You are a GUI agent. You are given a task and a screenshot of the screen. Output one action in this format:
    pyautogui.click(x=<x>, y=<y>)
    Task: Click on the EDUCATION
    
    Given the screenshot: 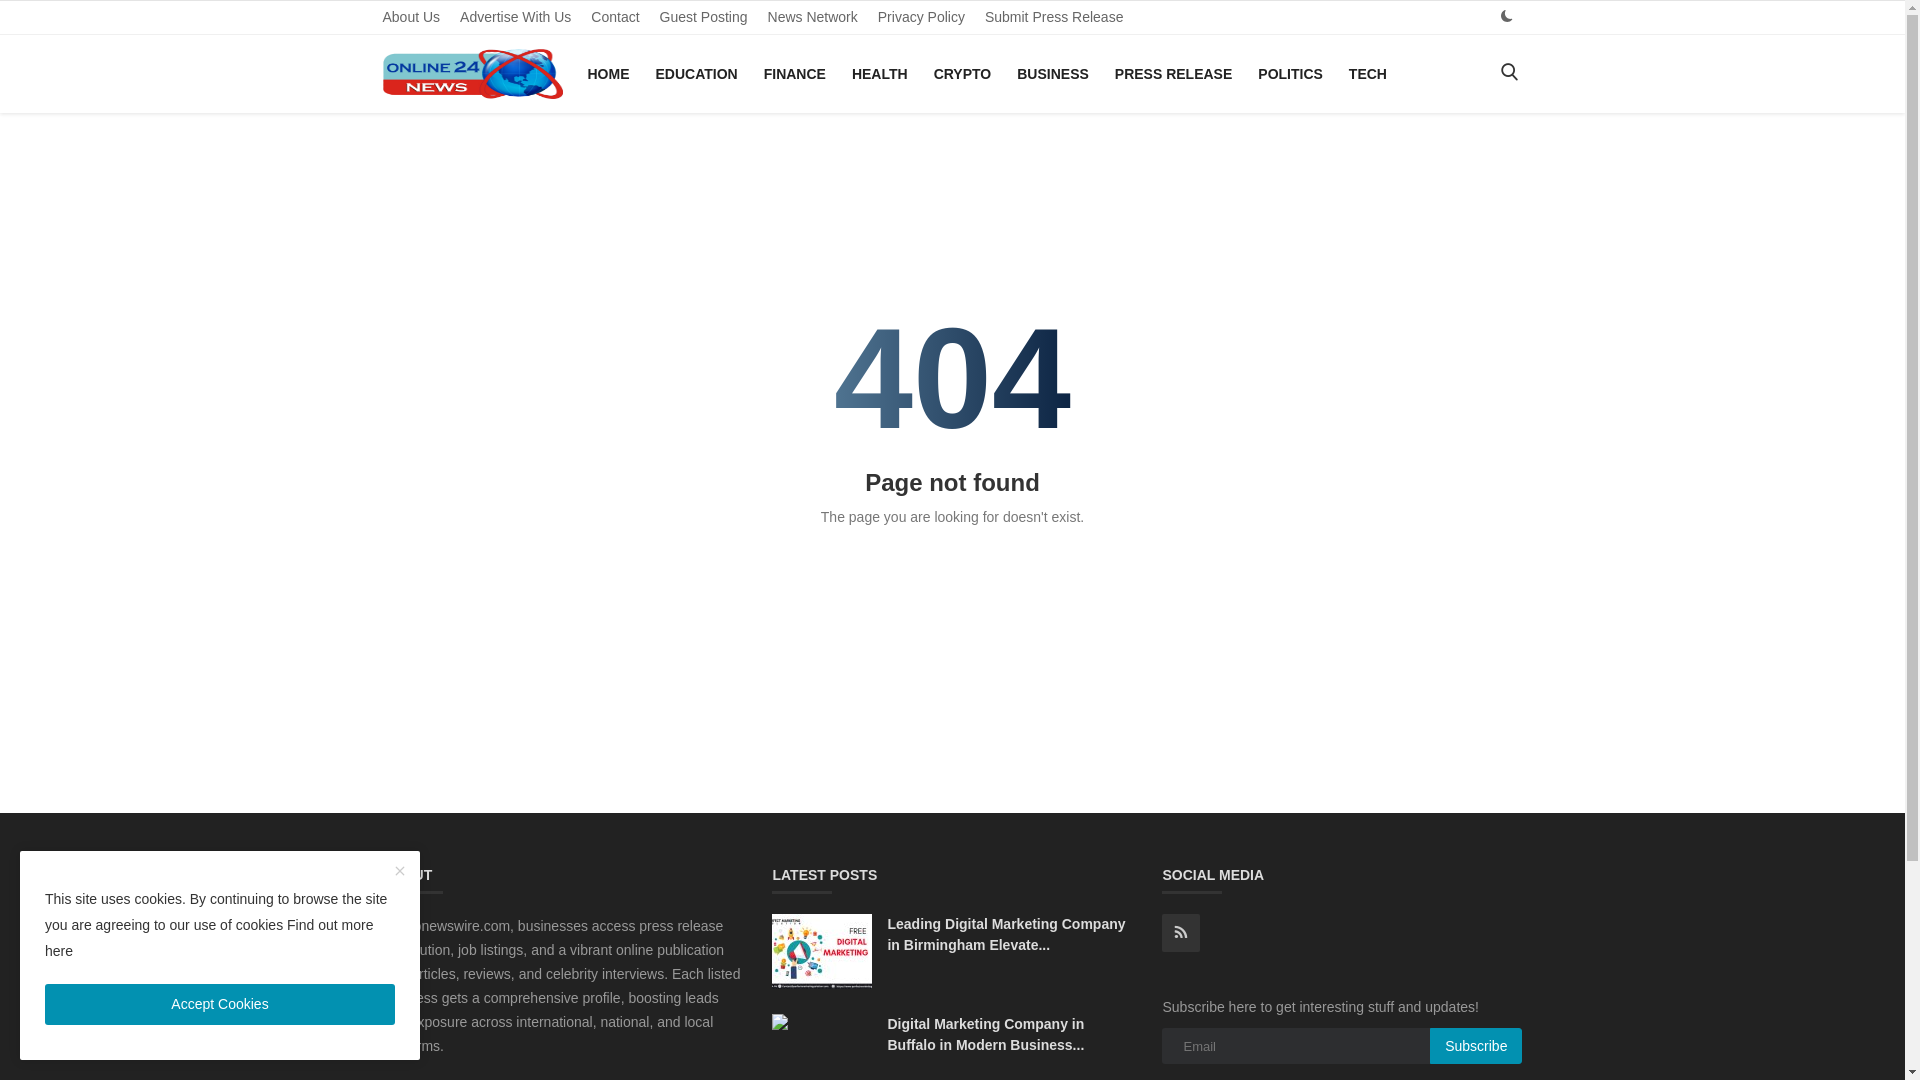 What is the action you would take?
    pyautogui.click(x=696, y=74)
    